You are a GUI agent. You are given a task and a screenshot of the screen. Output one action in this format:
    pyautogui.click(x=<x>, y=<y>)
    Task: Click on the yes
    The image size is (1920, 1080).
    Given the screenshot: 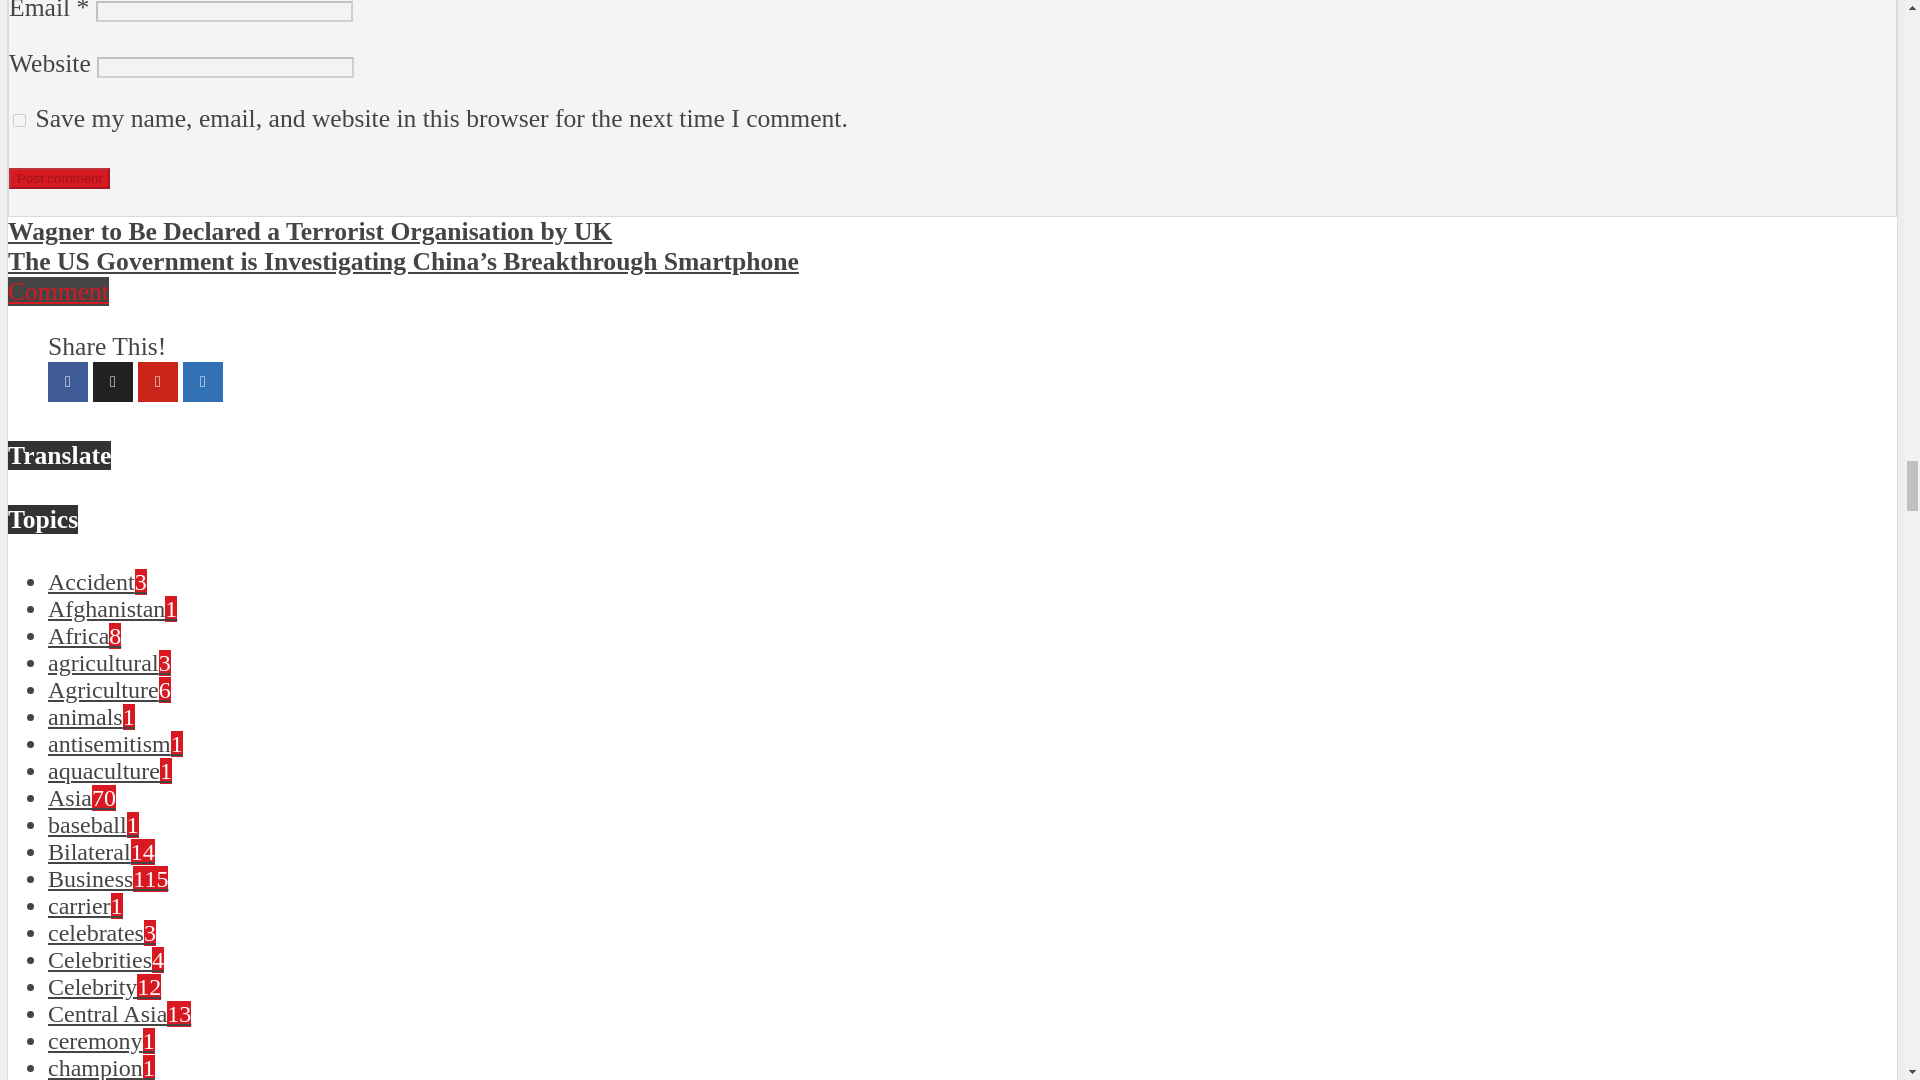 What is the action you would take?
    pyautogui.click(x=20, y=120)
    